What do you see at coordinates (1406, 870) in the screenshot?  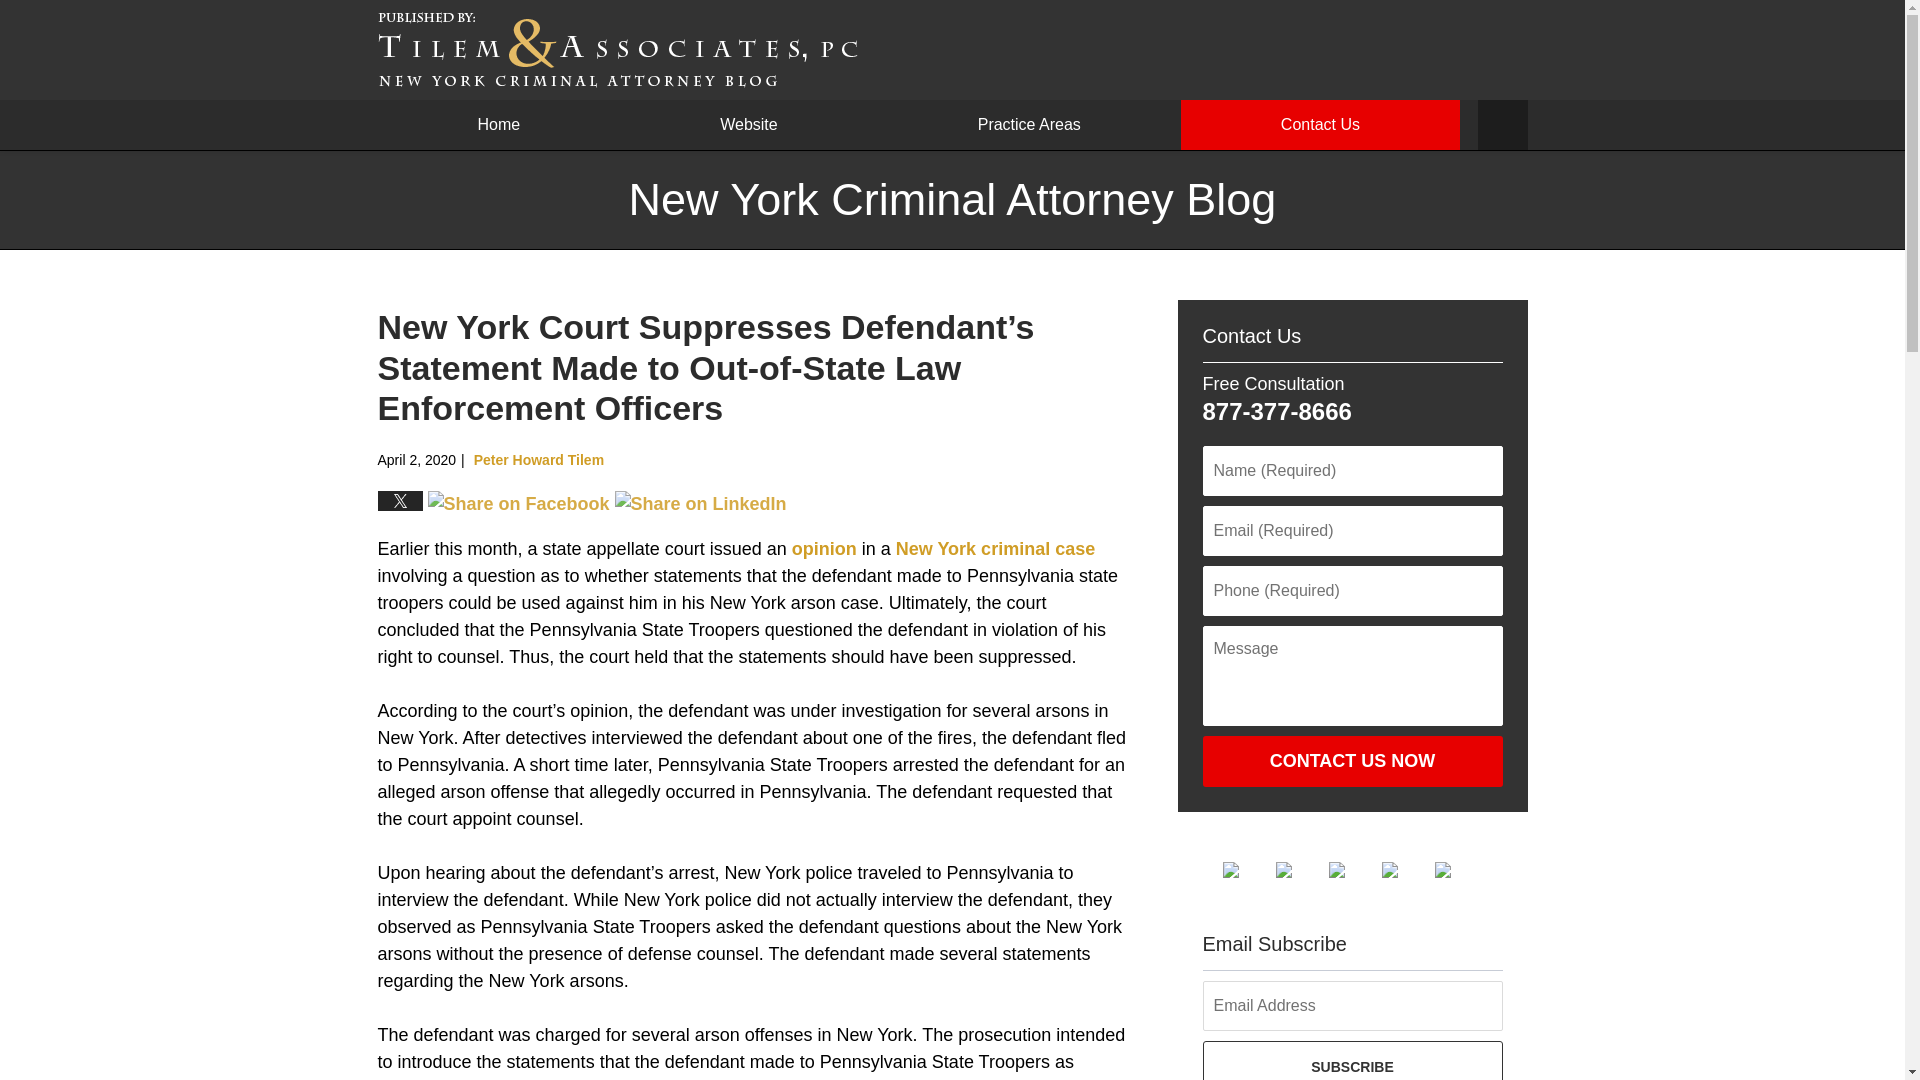 I see `Justia` at bounding box center [1406, 870].